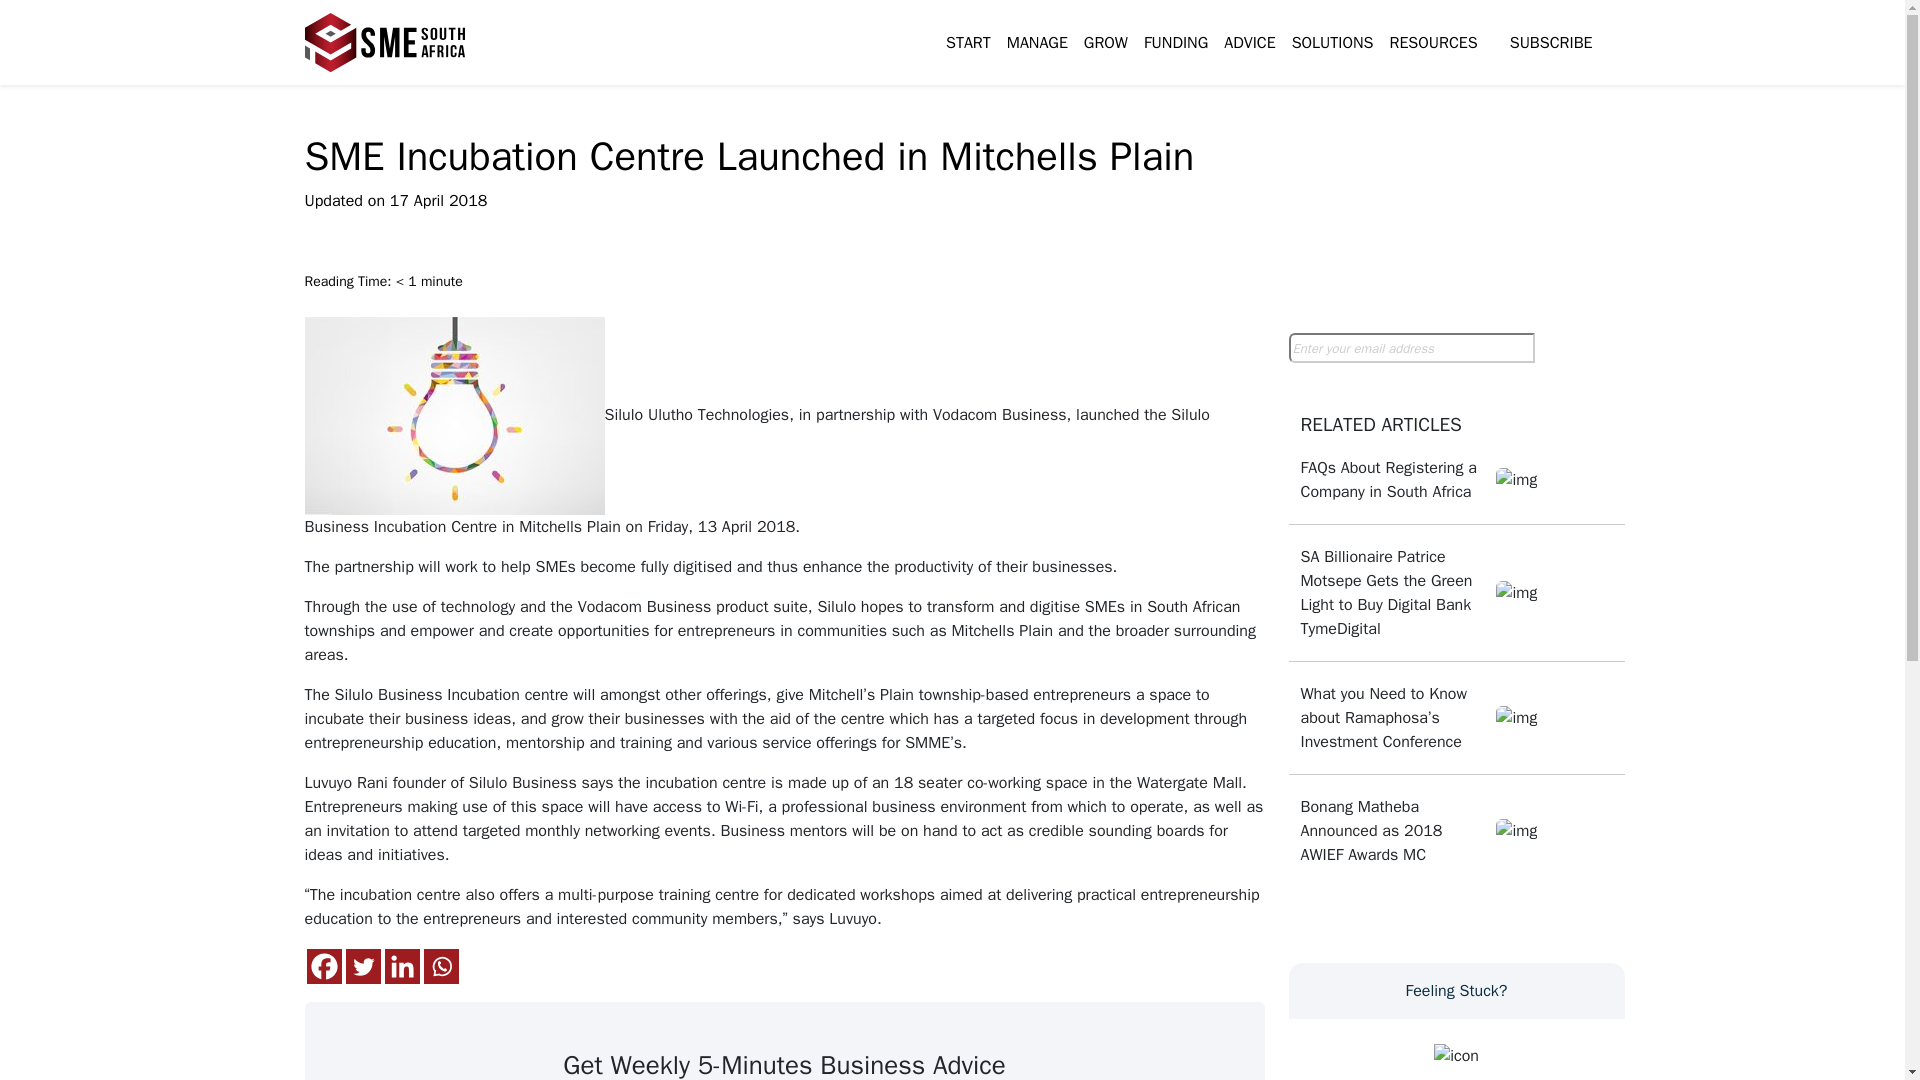  I want to click on ADVICE, so click(1248, 42).